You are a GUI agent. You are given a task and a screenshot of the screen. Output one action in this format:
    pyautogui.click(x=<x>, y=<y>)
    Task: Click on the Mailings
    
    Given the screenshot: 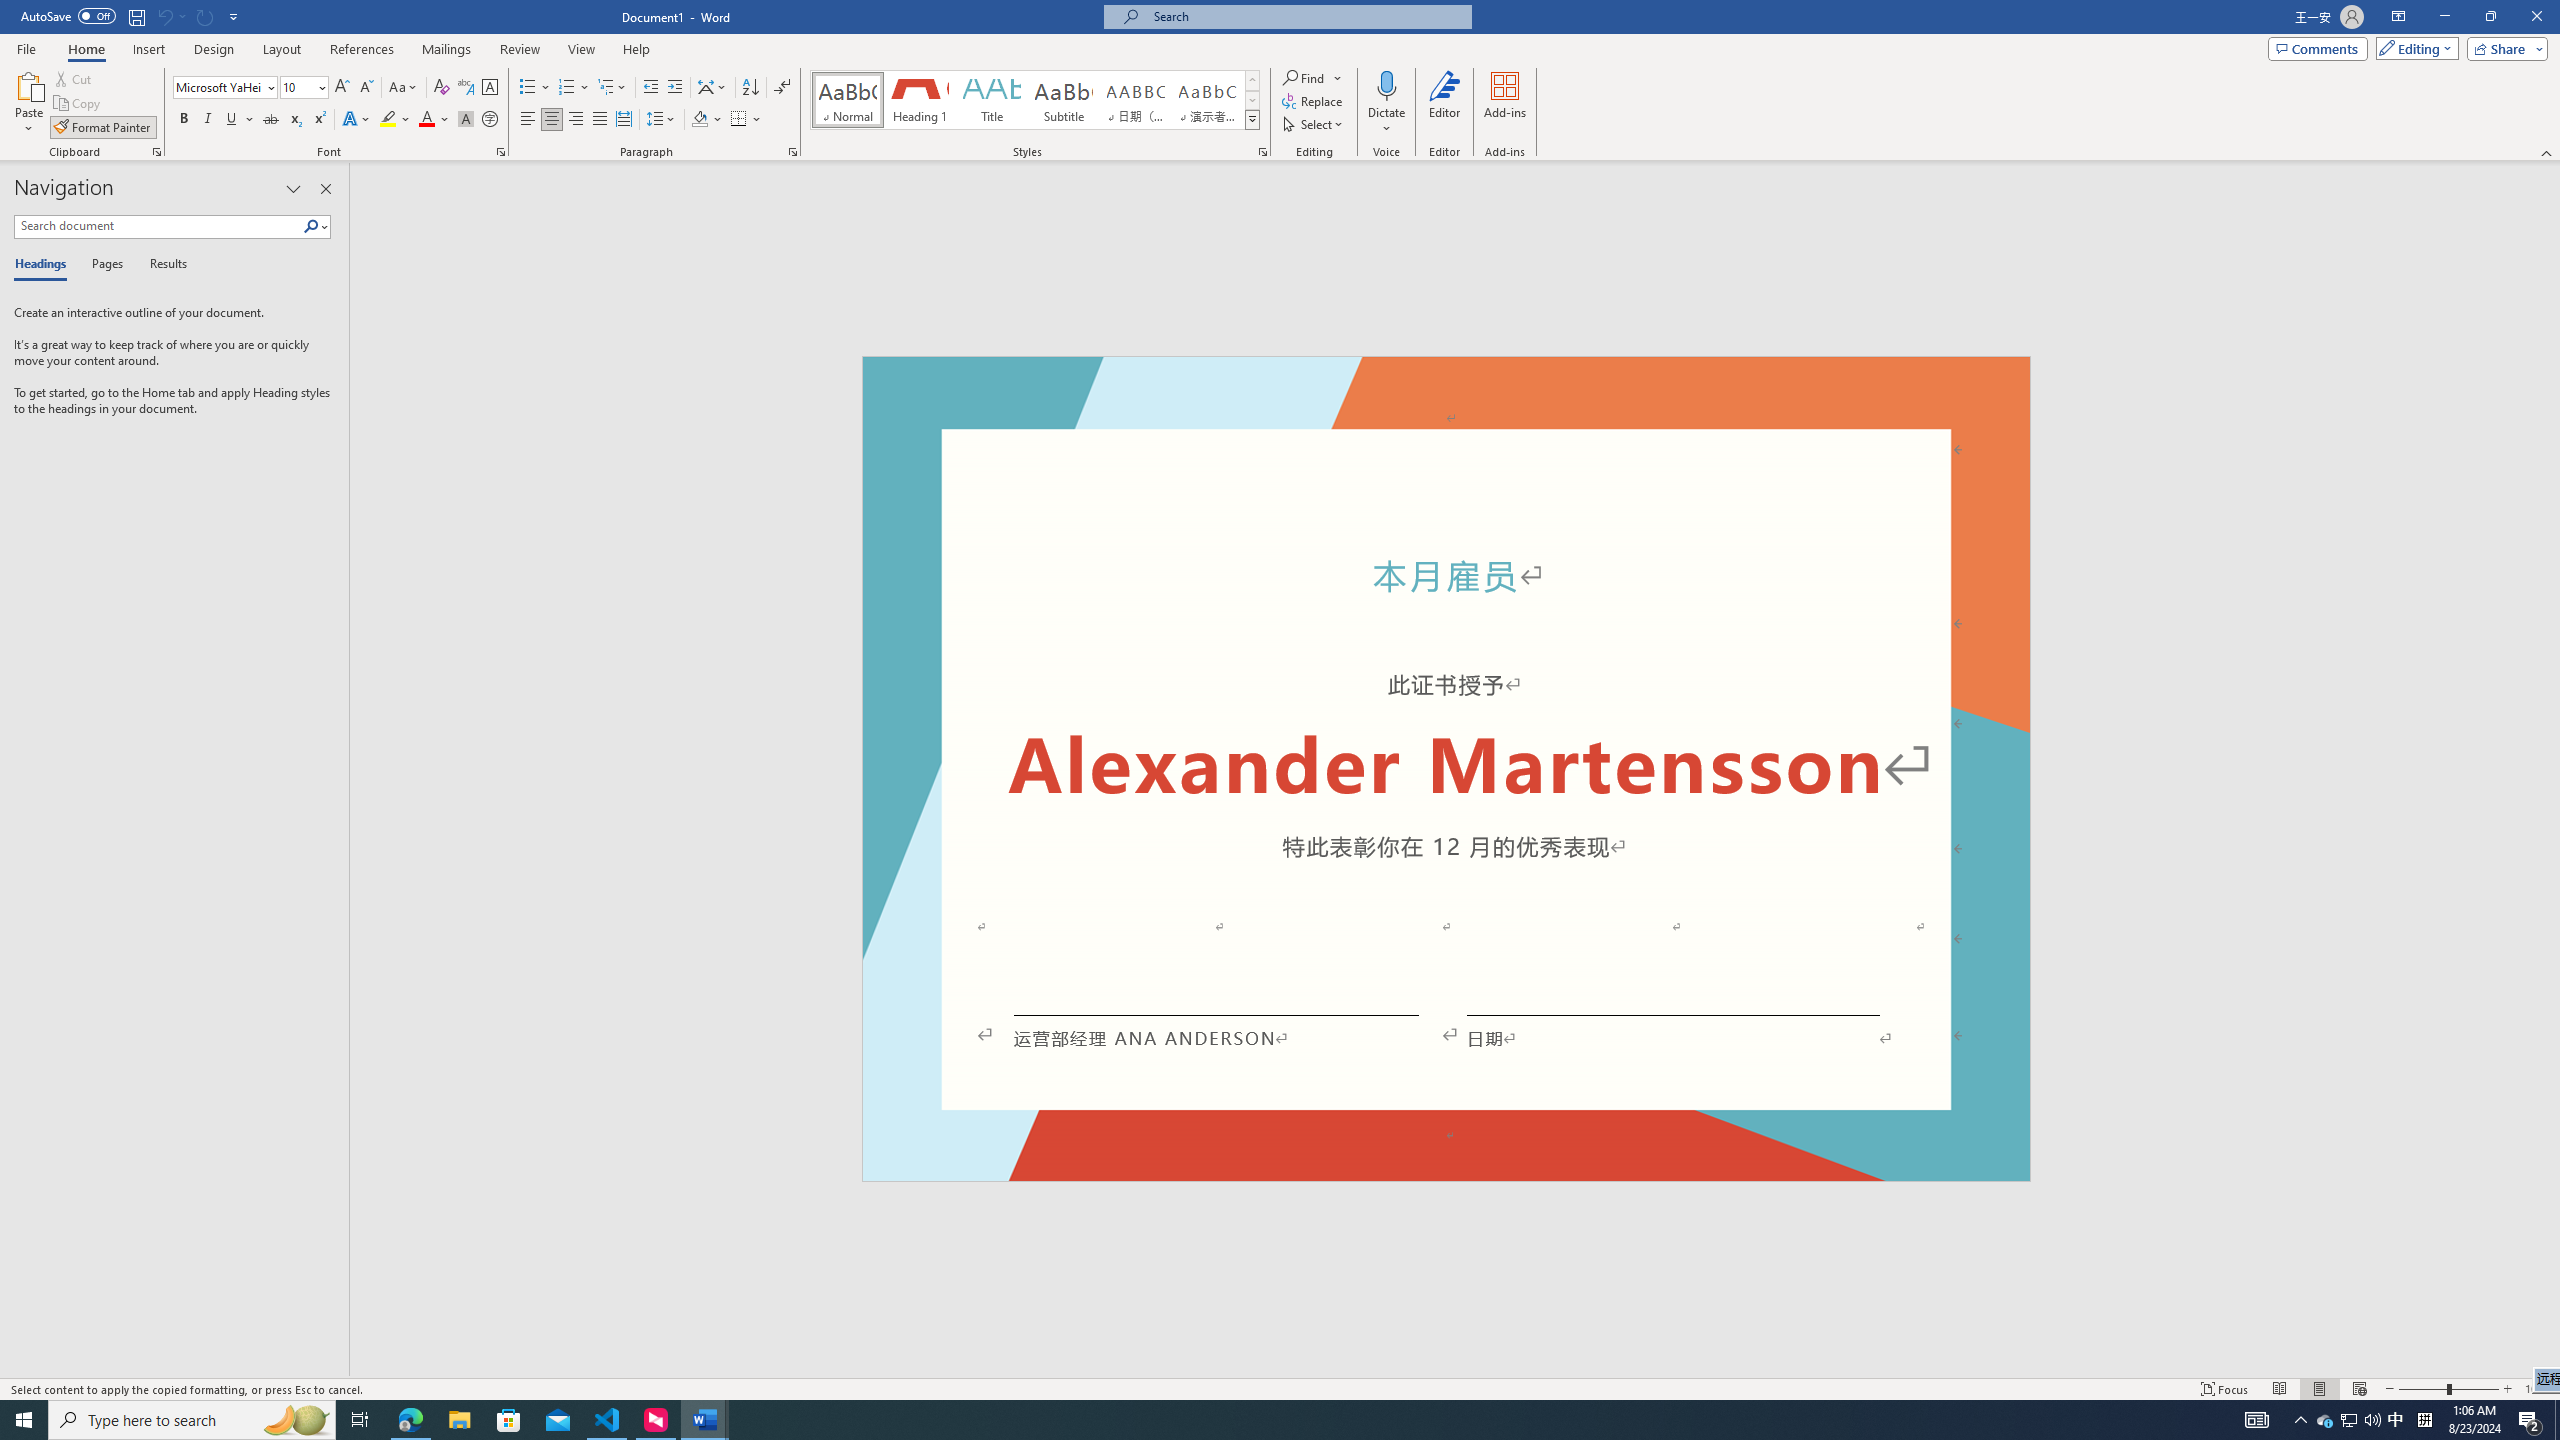 What is the action you would take?
    pyautogui.click(x=446, y=49)
    